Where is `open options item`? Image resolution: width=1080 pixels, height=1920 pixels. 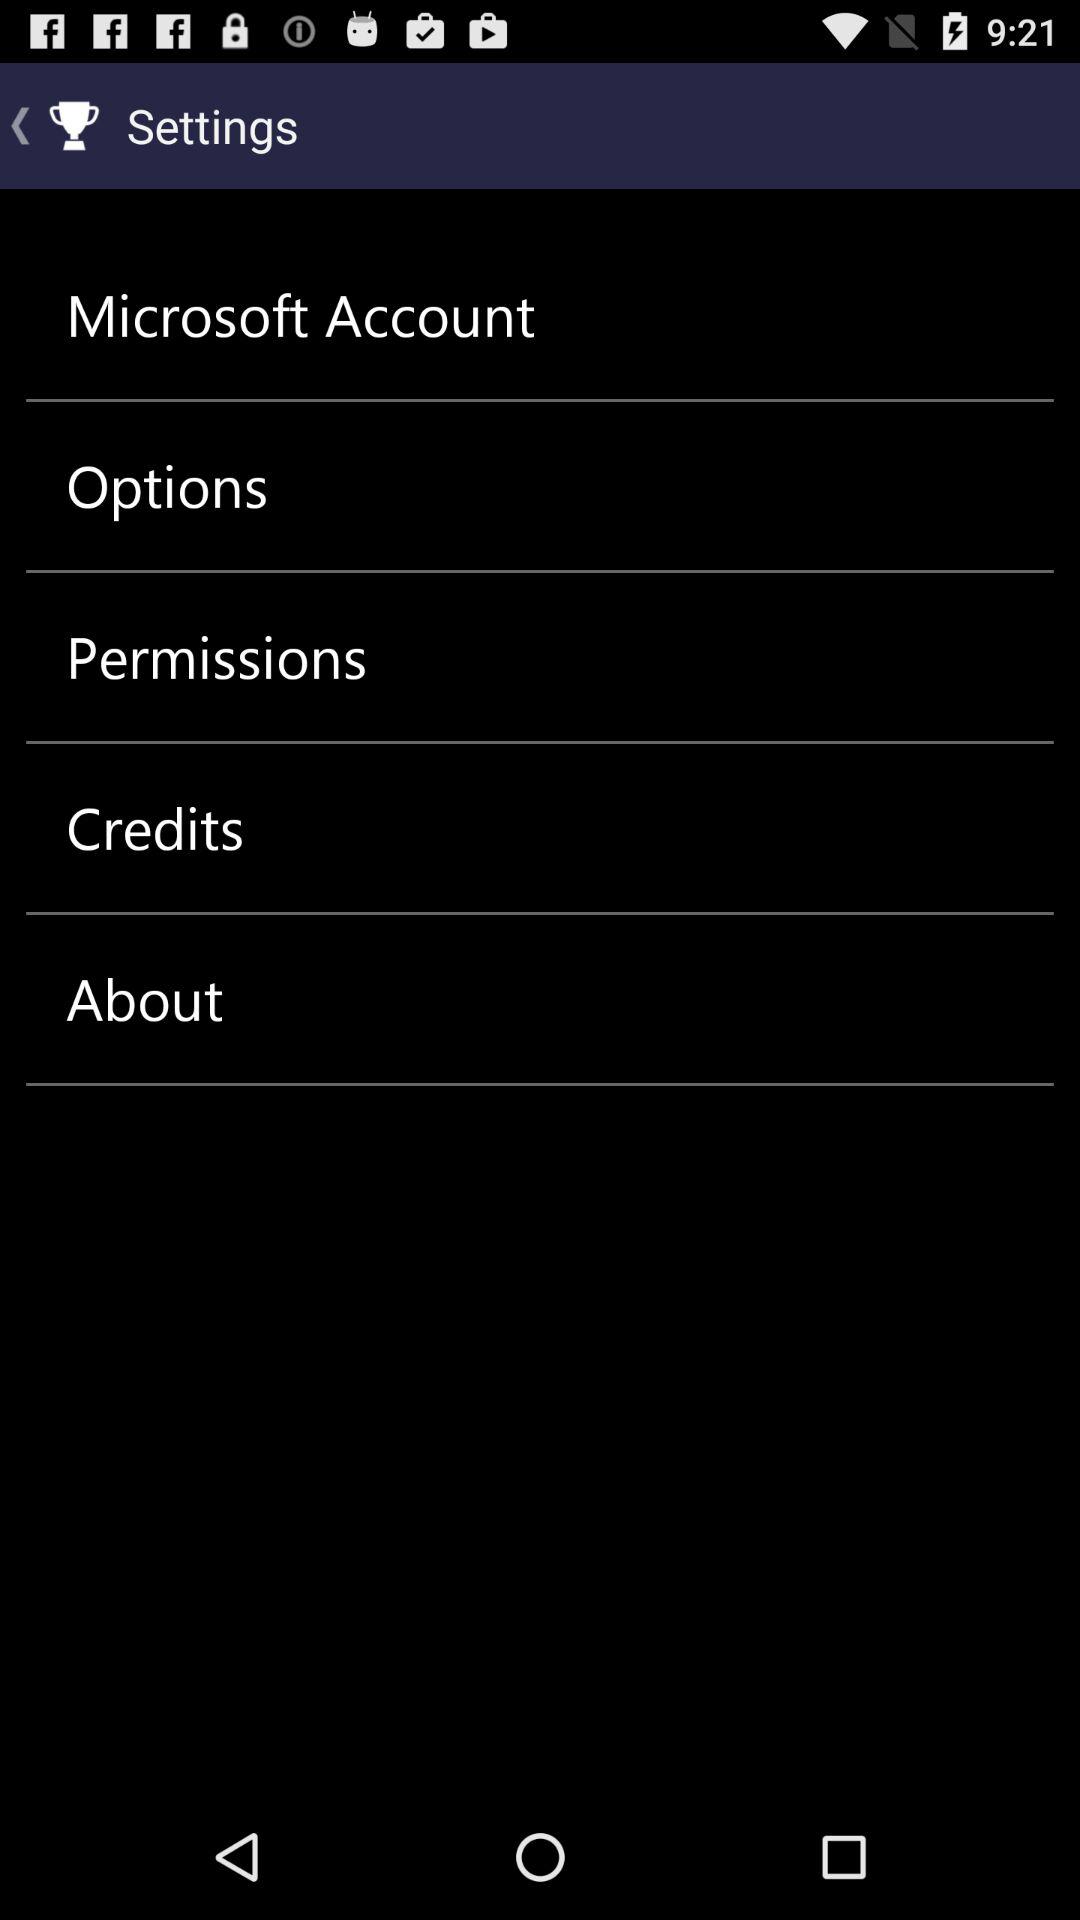 open options item is located at coordinates (167, 486).